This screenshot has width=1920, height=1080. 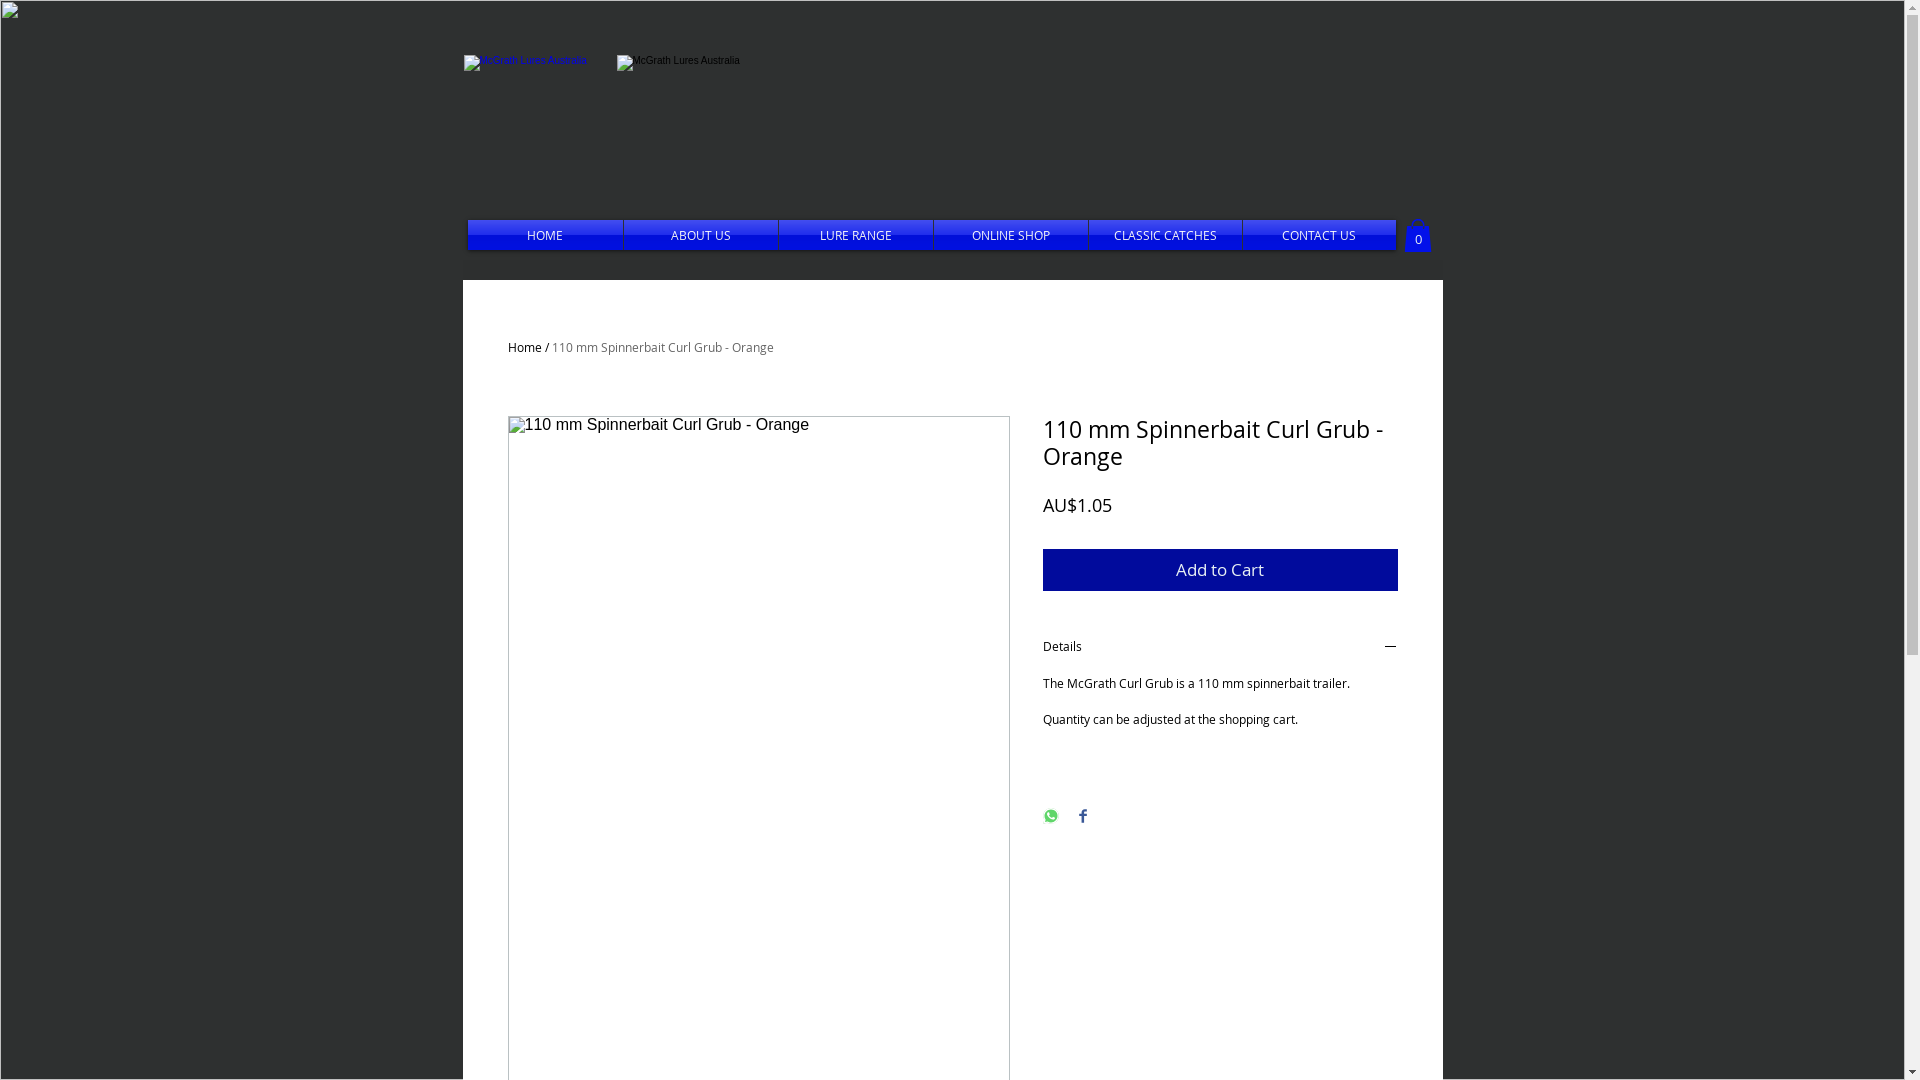 What do you see at coordinates (701, 235) in the screenshot?
I see `ABOUT US` at bounding box center [701, 235].